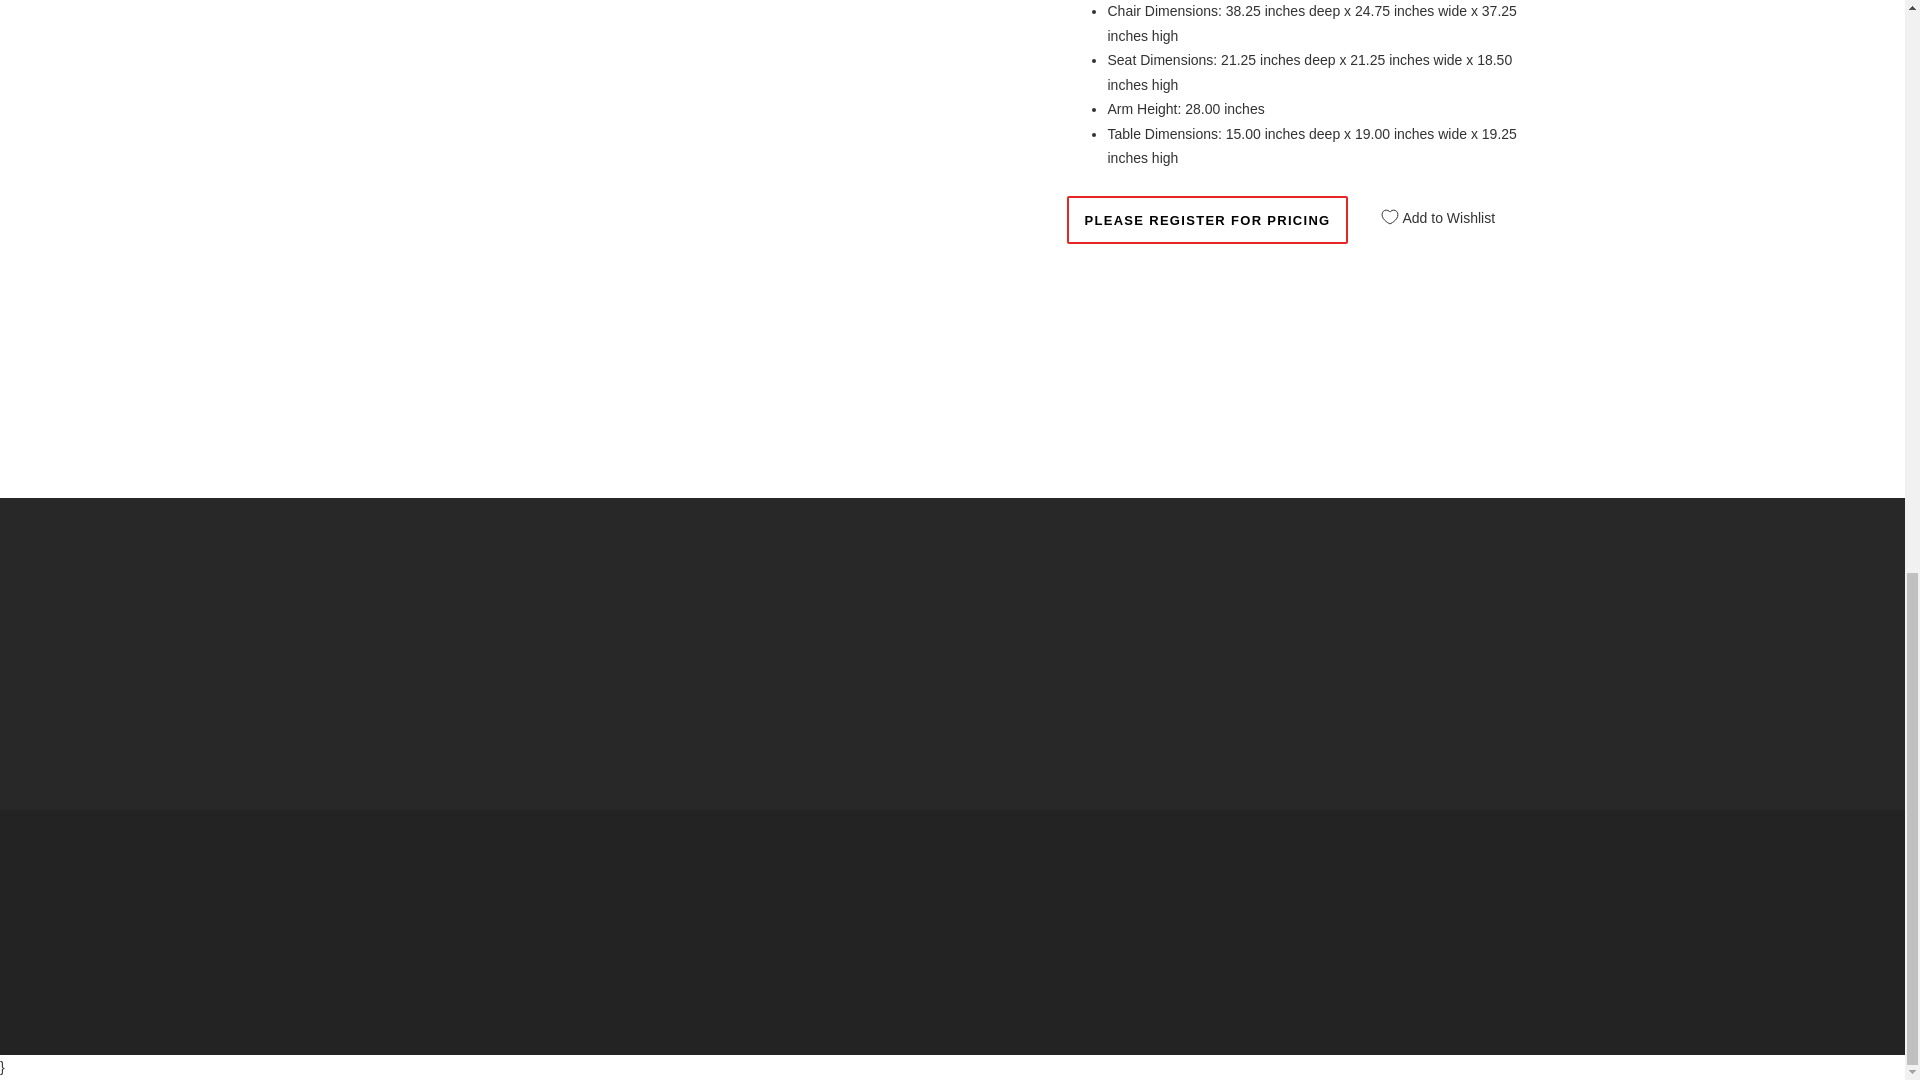  I want to click on Add to Wishlist, so click(1431, 210).